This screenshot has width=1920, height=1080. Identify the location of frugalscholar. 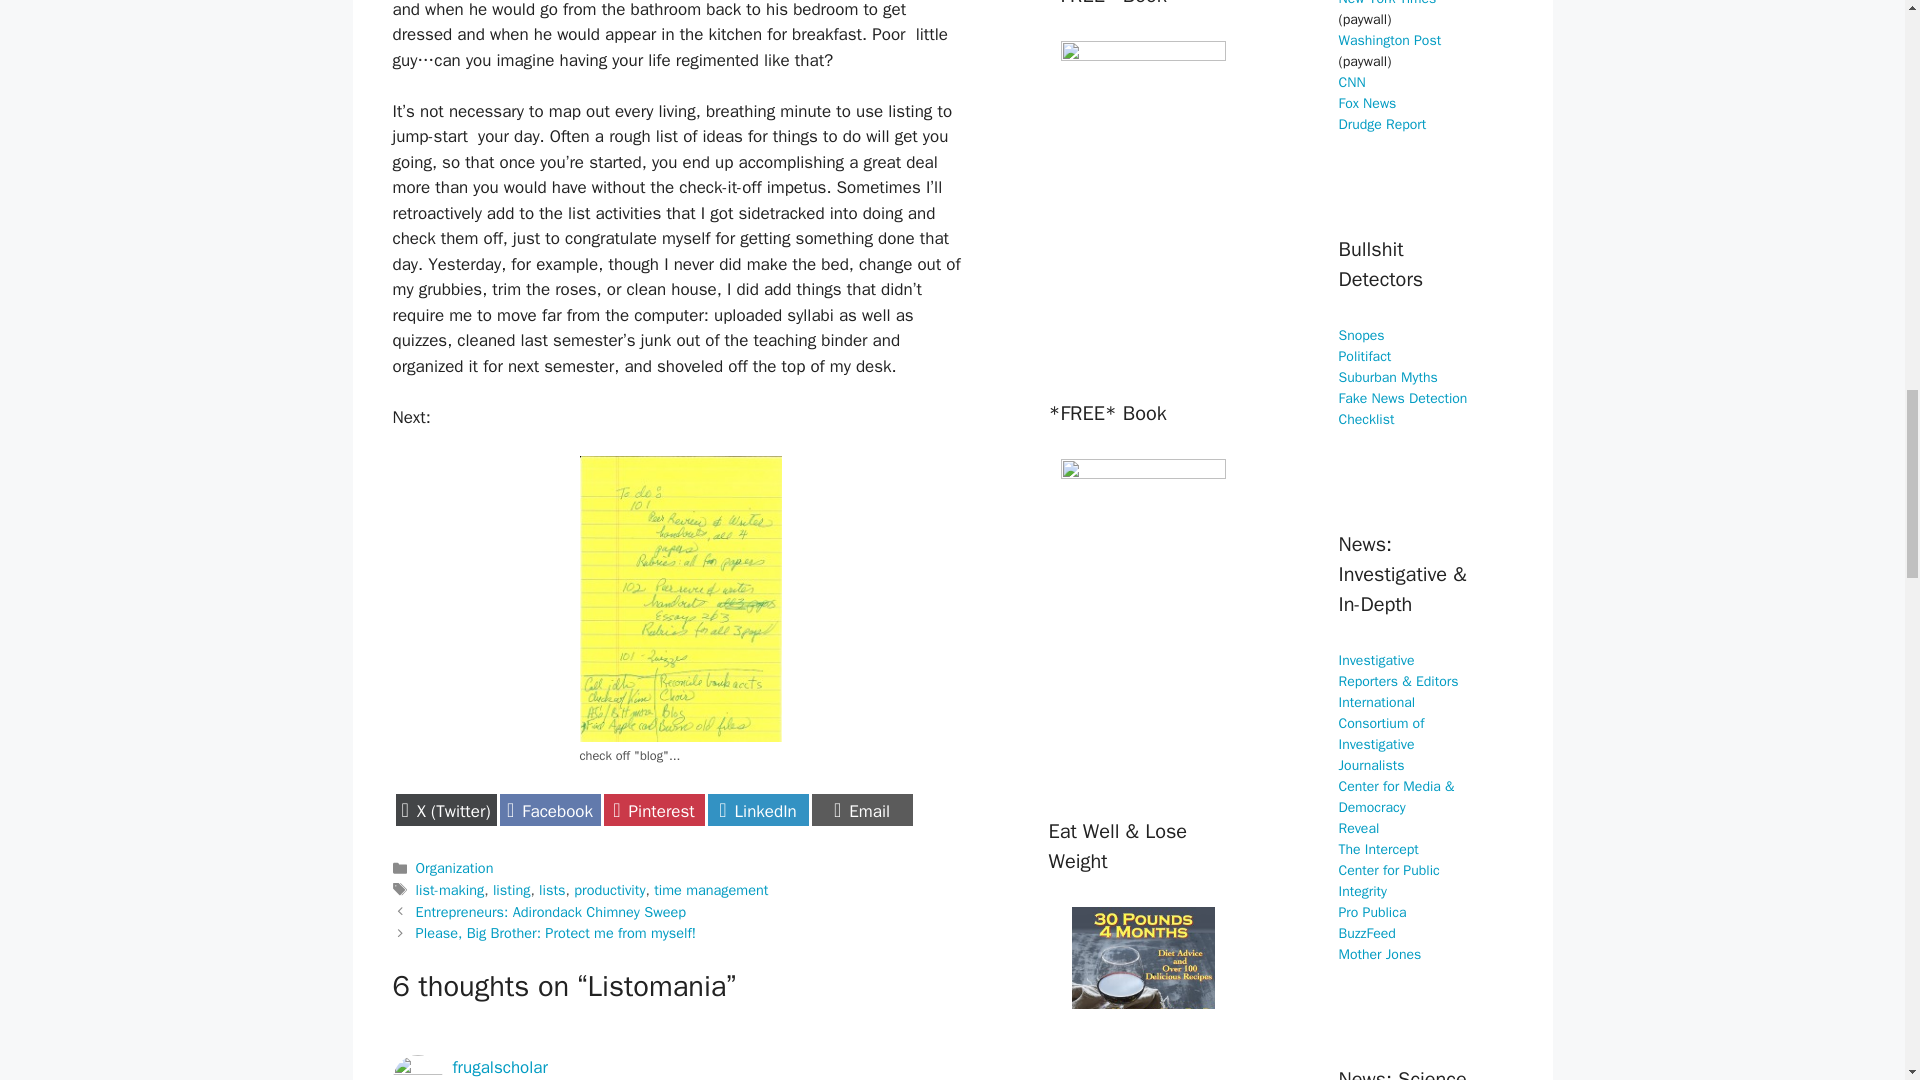
(499, 1067).